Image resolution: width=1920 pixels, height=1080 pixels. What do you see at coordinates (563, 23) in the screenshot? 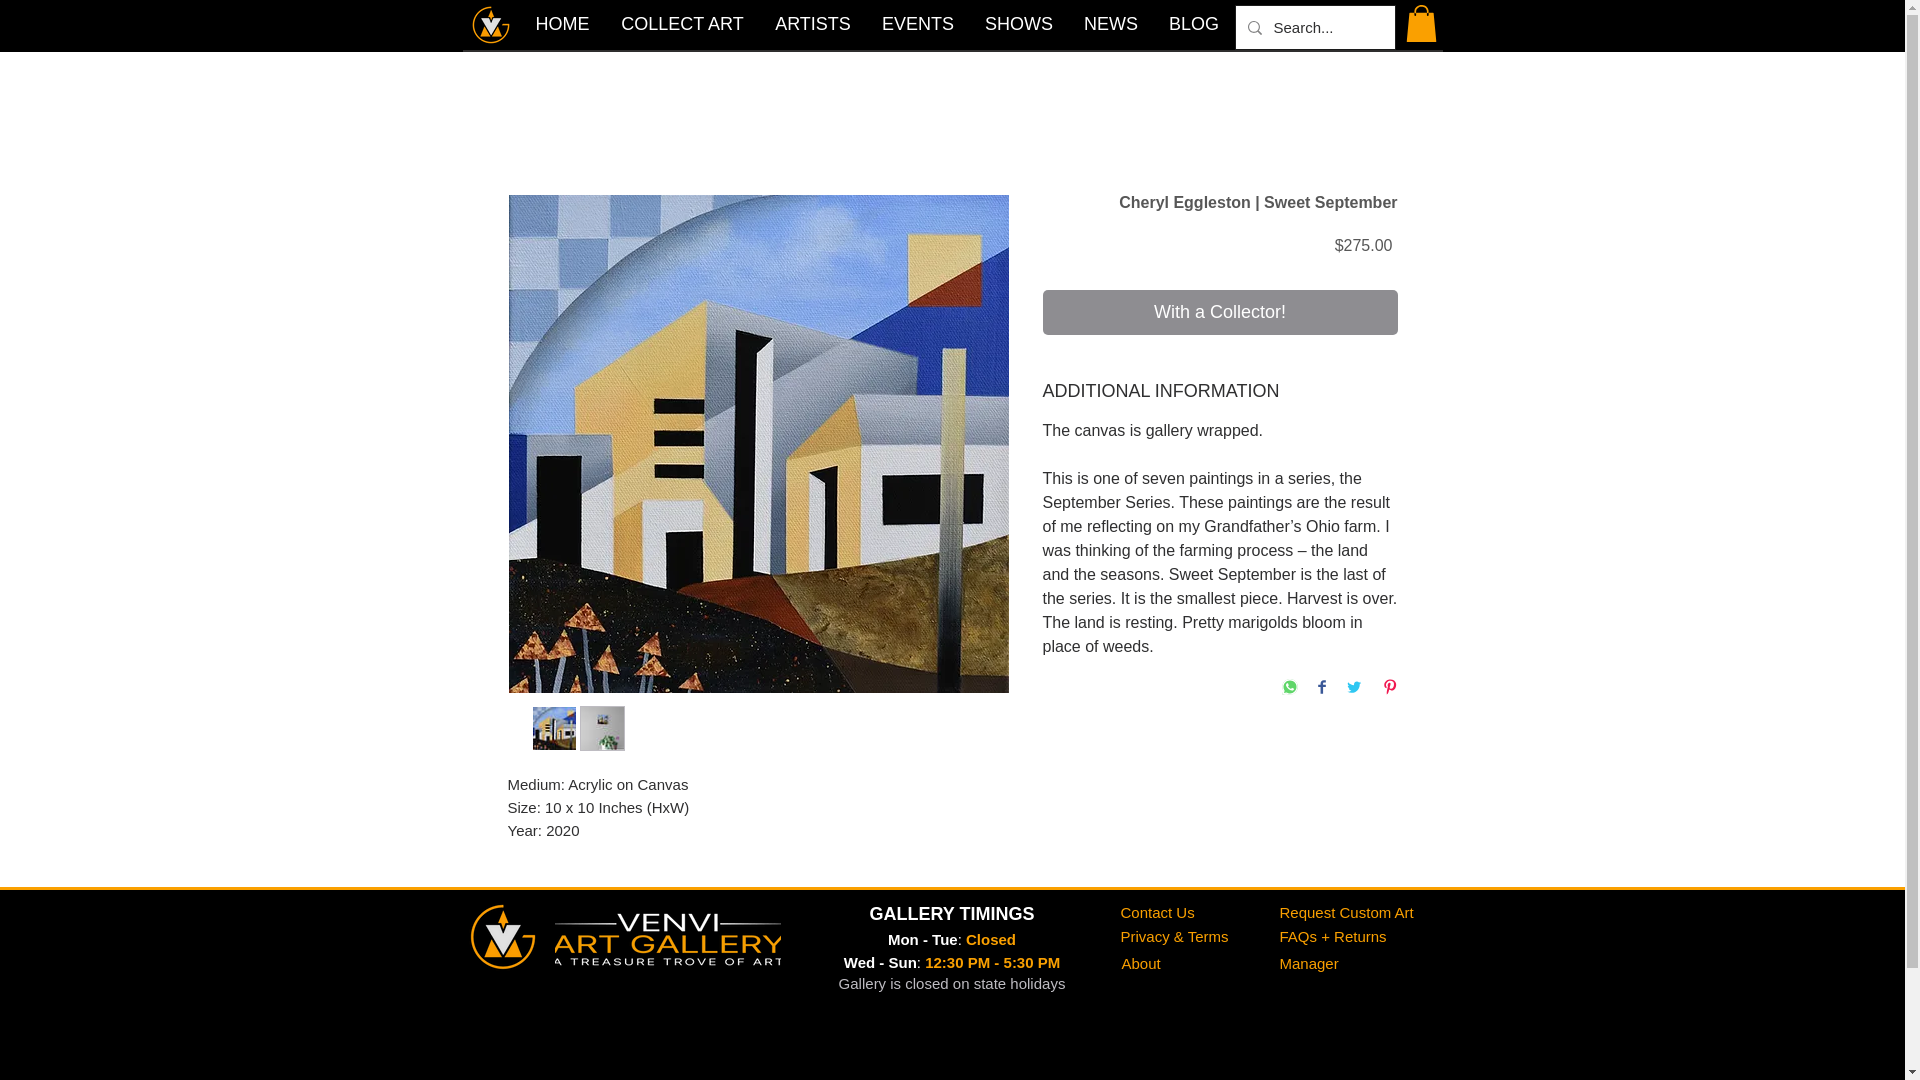
I see `HOME` at bounding box center [563, 23].